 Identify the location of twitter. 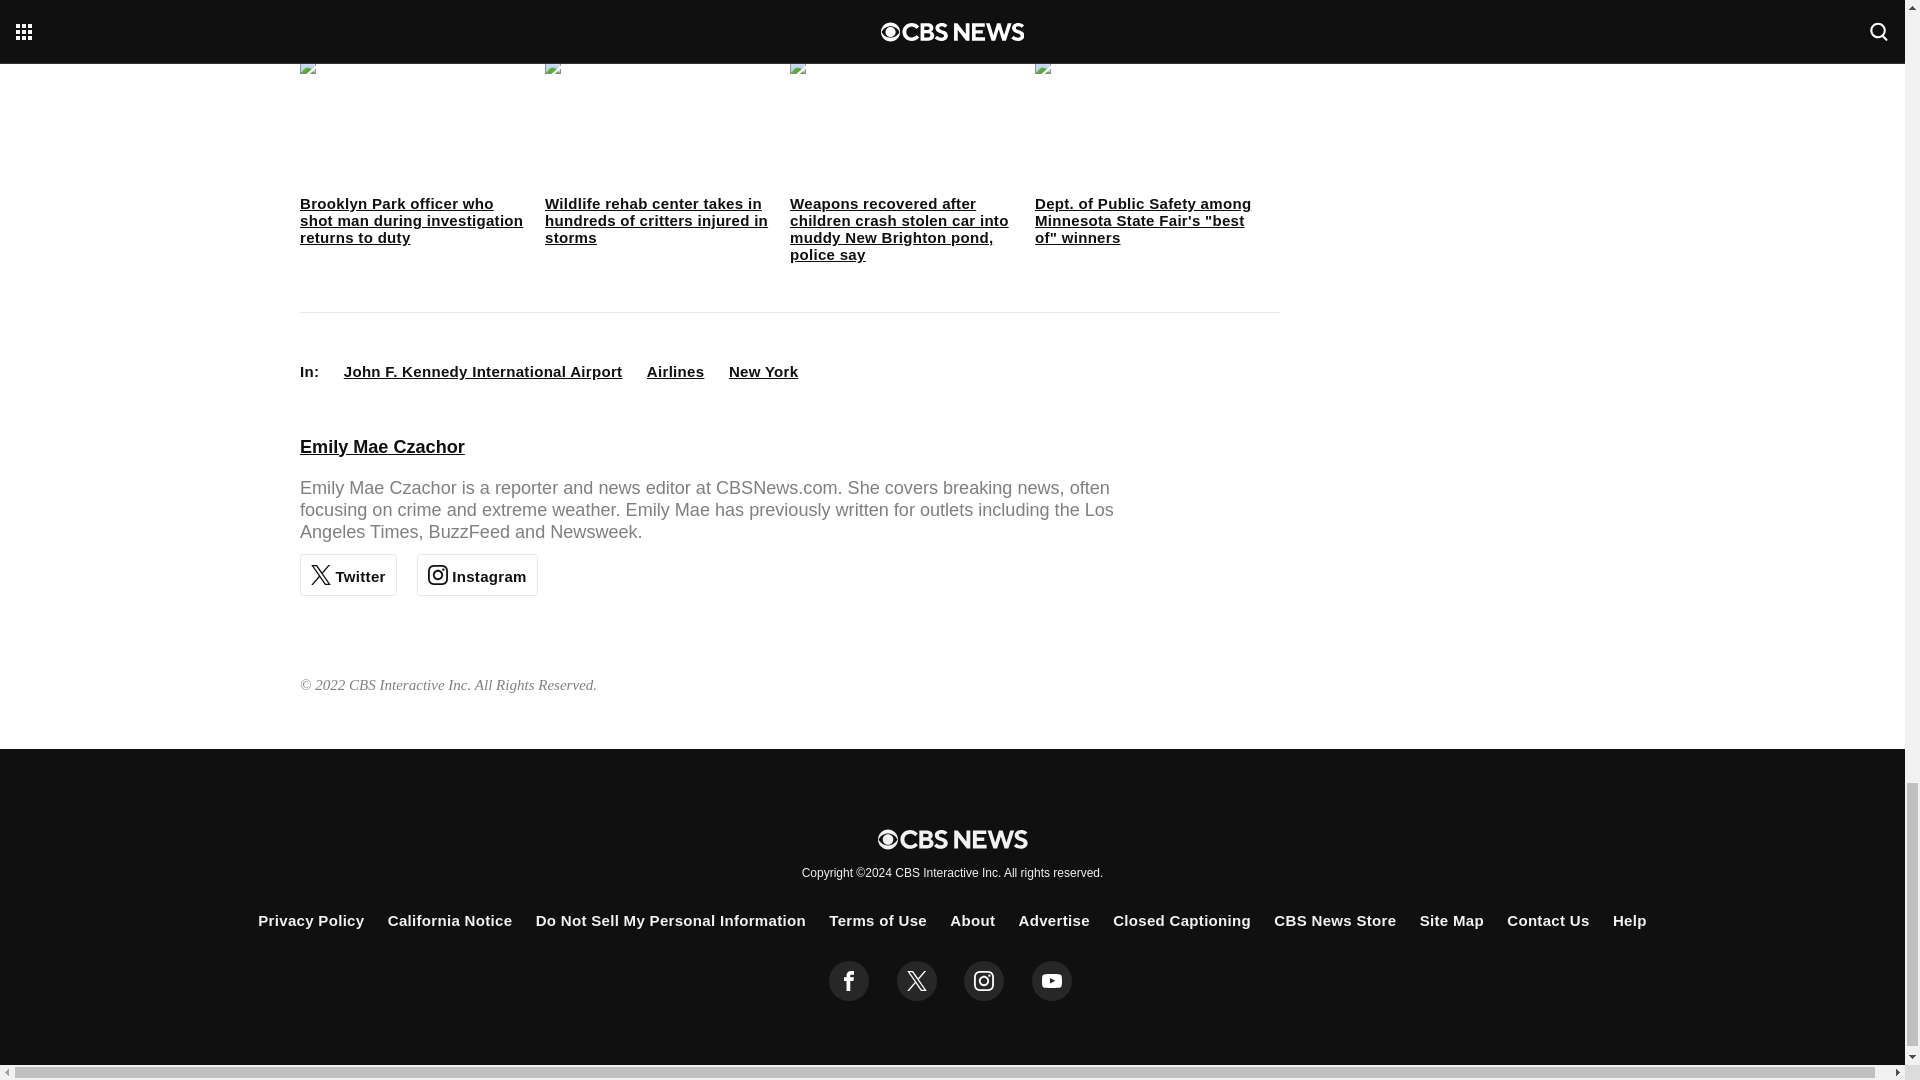
(916, 981).